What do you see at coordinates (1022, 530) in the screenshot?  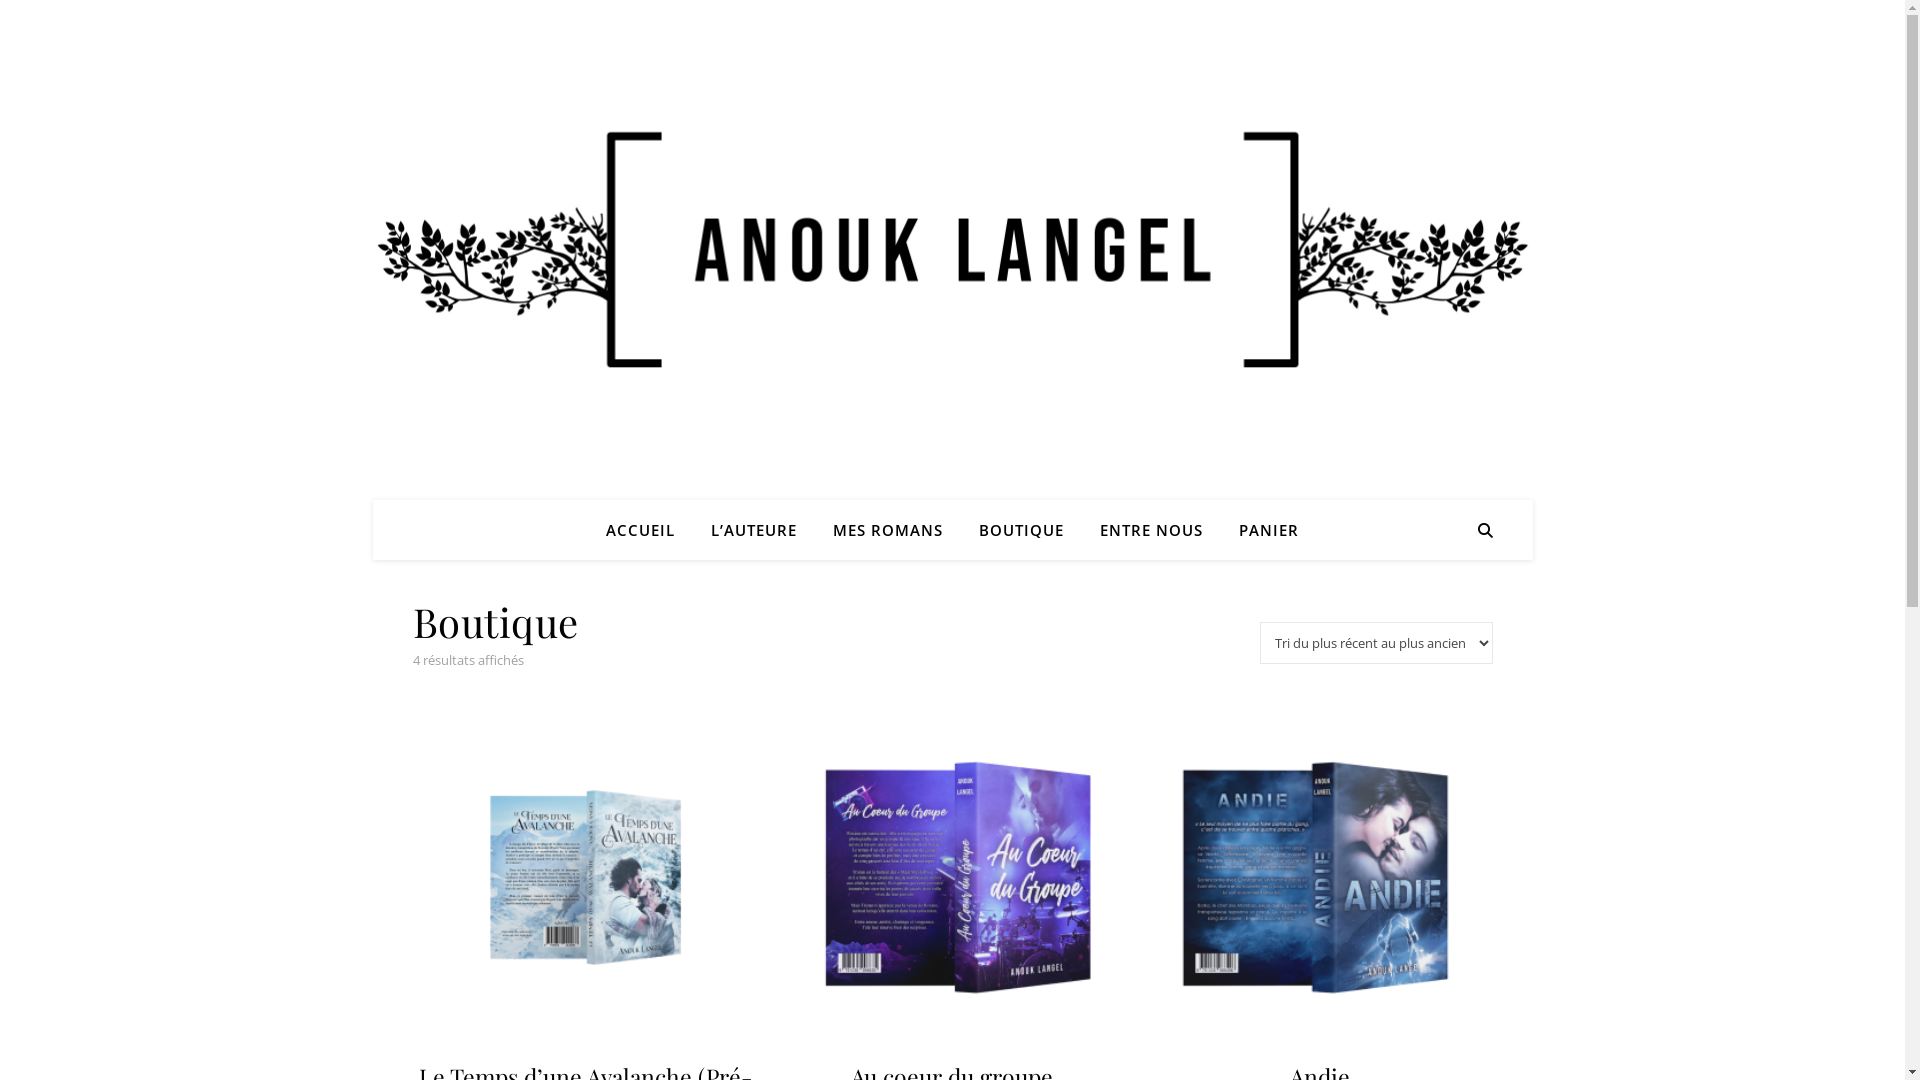 I see `BOUTIQUE` at bounding box center [1022, 530].